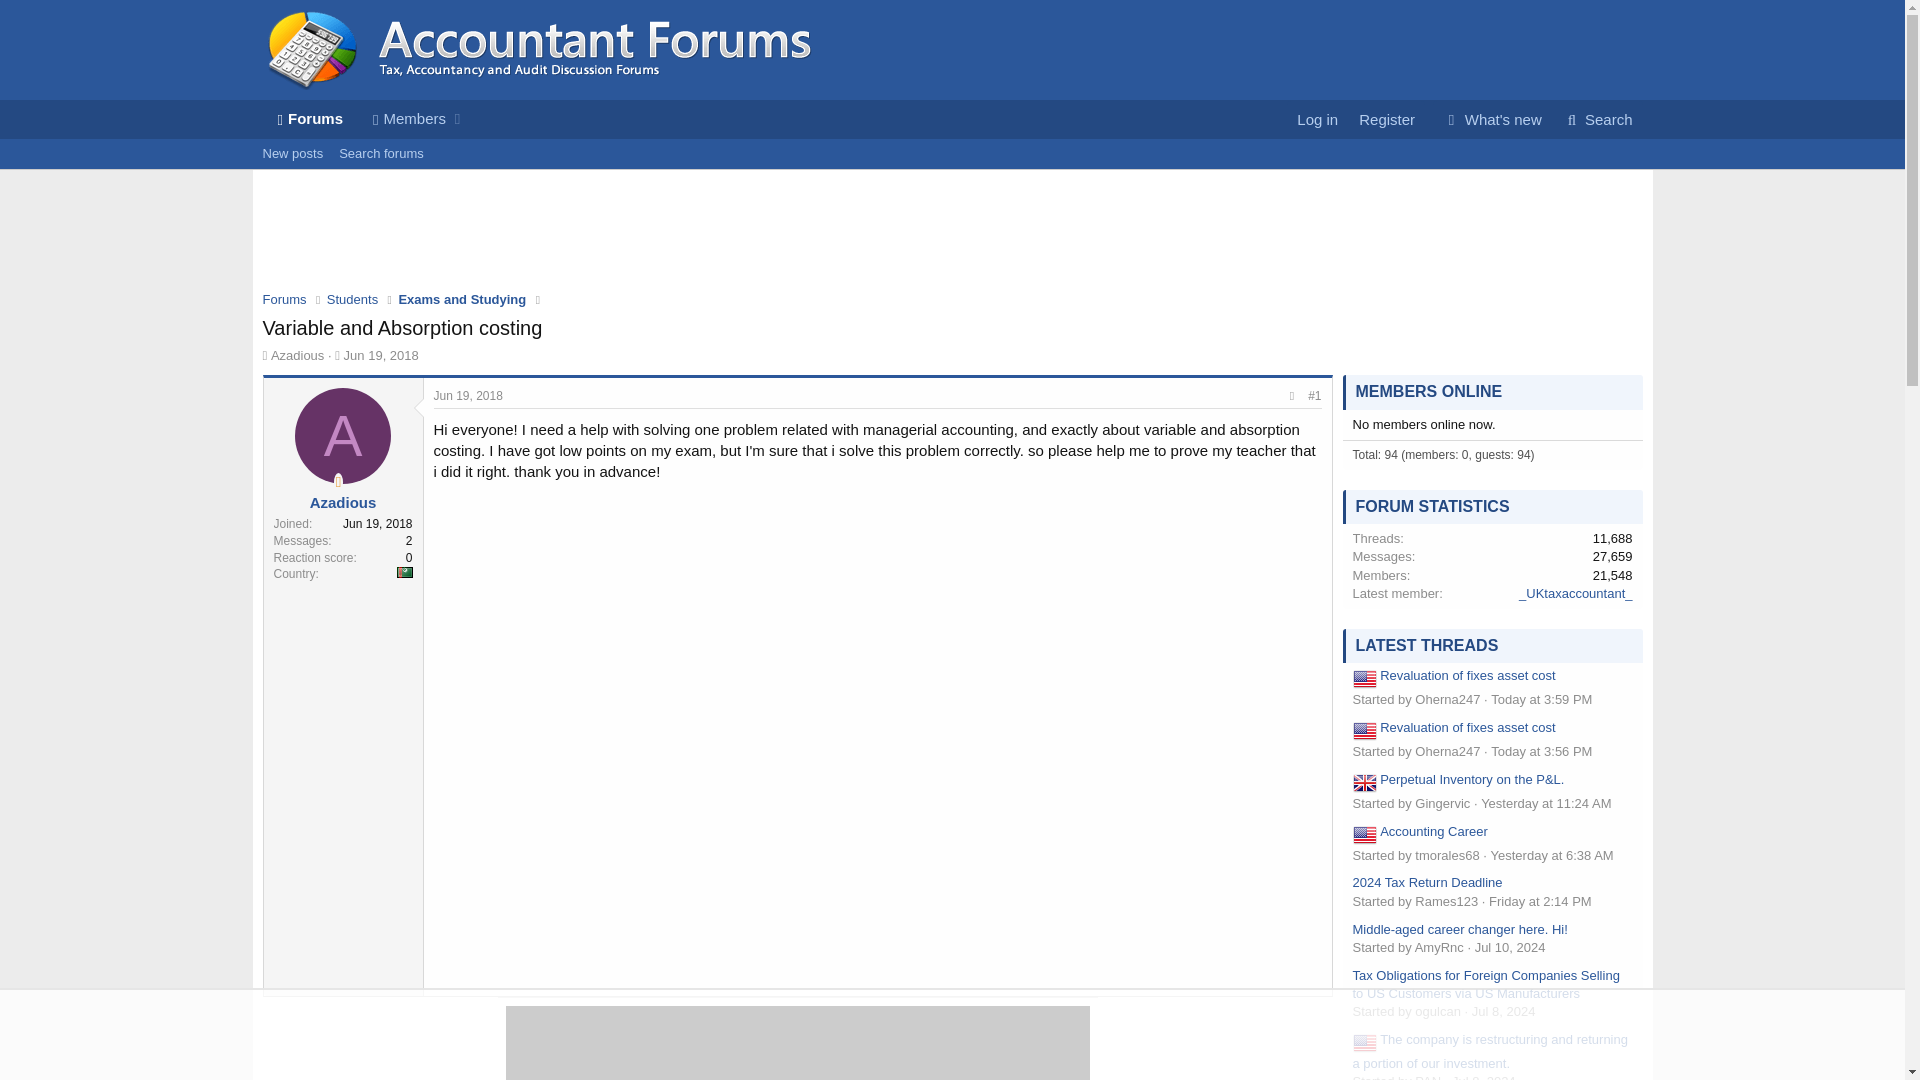  Describe the element at coordinates (292, 154) in the screenshot. I see `Jun 19, 2018` at that location.